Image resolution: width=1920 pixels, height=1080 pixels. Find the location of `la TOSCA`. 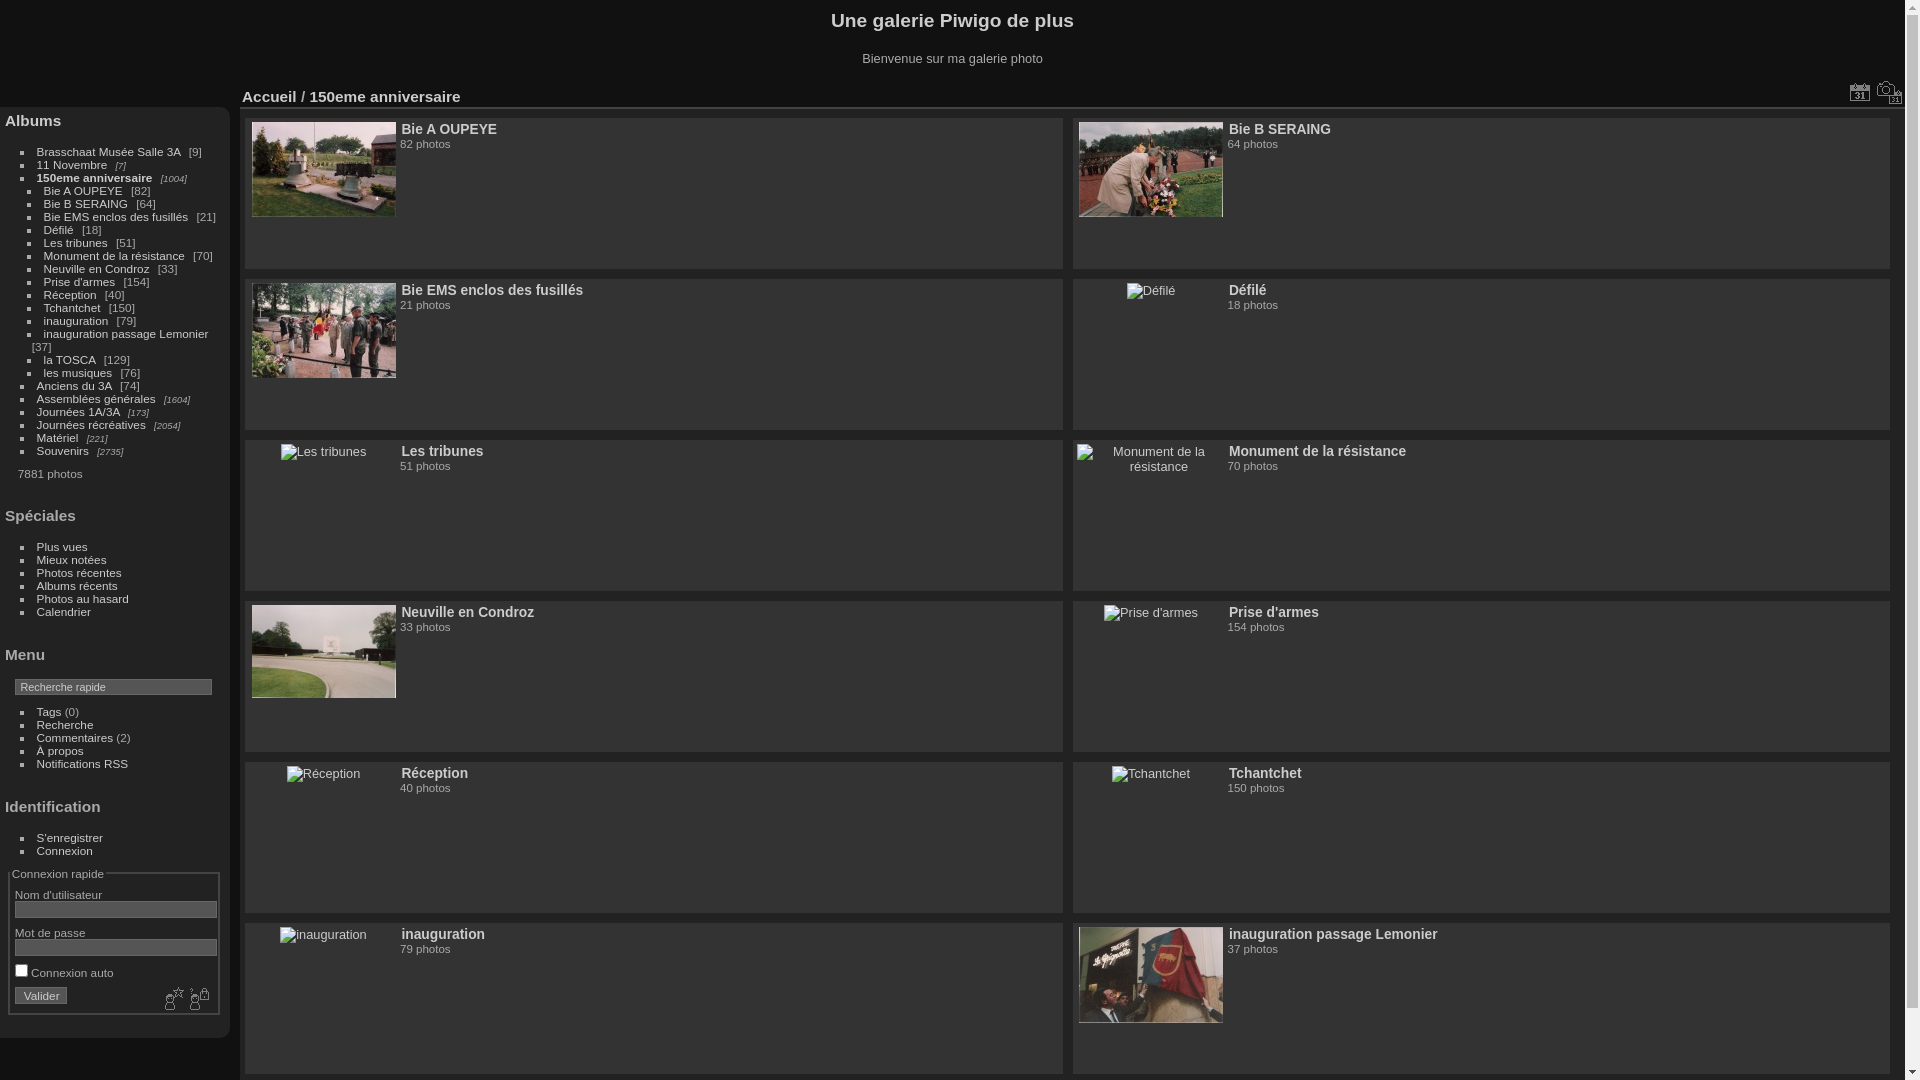

la TOSCA is located at coordinates (70, 360).